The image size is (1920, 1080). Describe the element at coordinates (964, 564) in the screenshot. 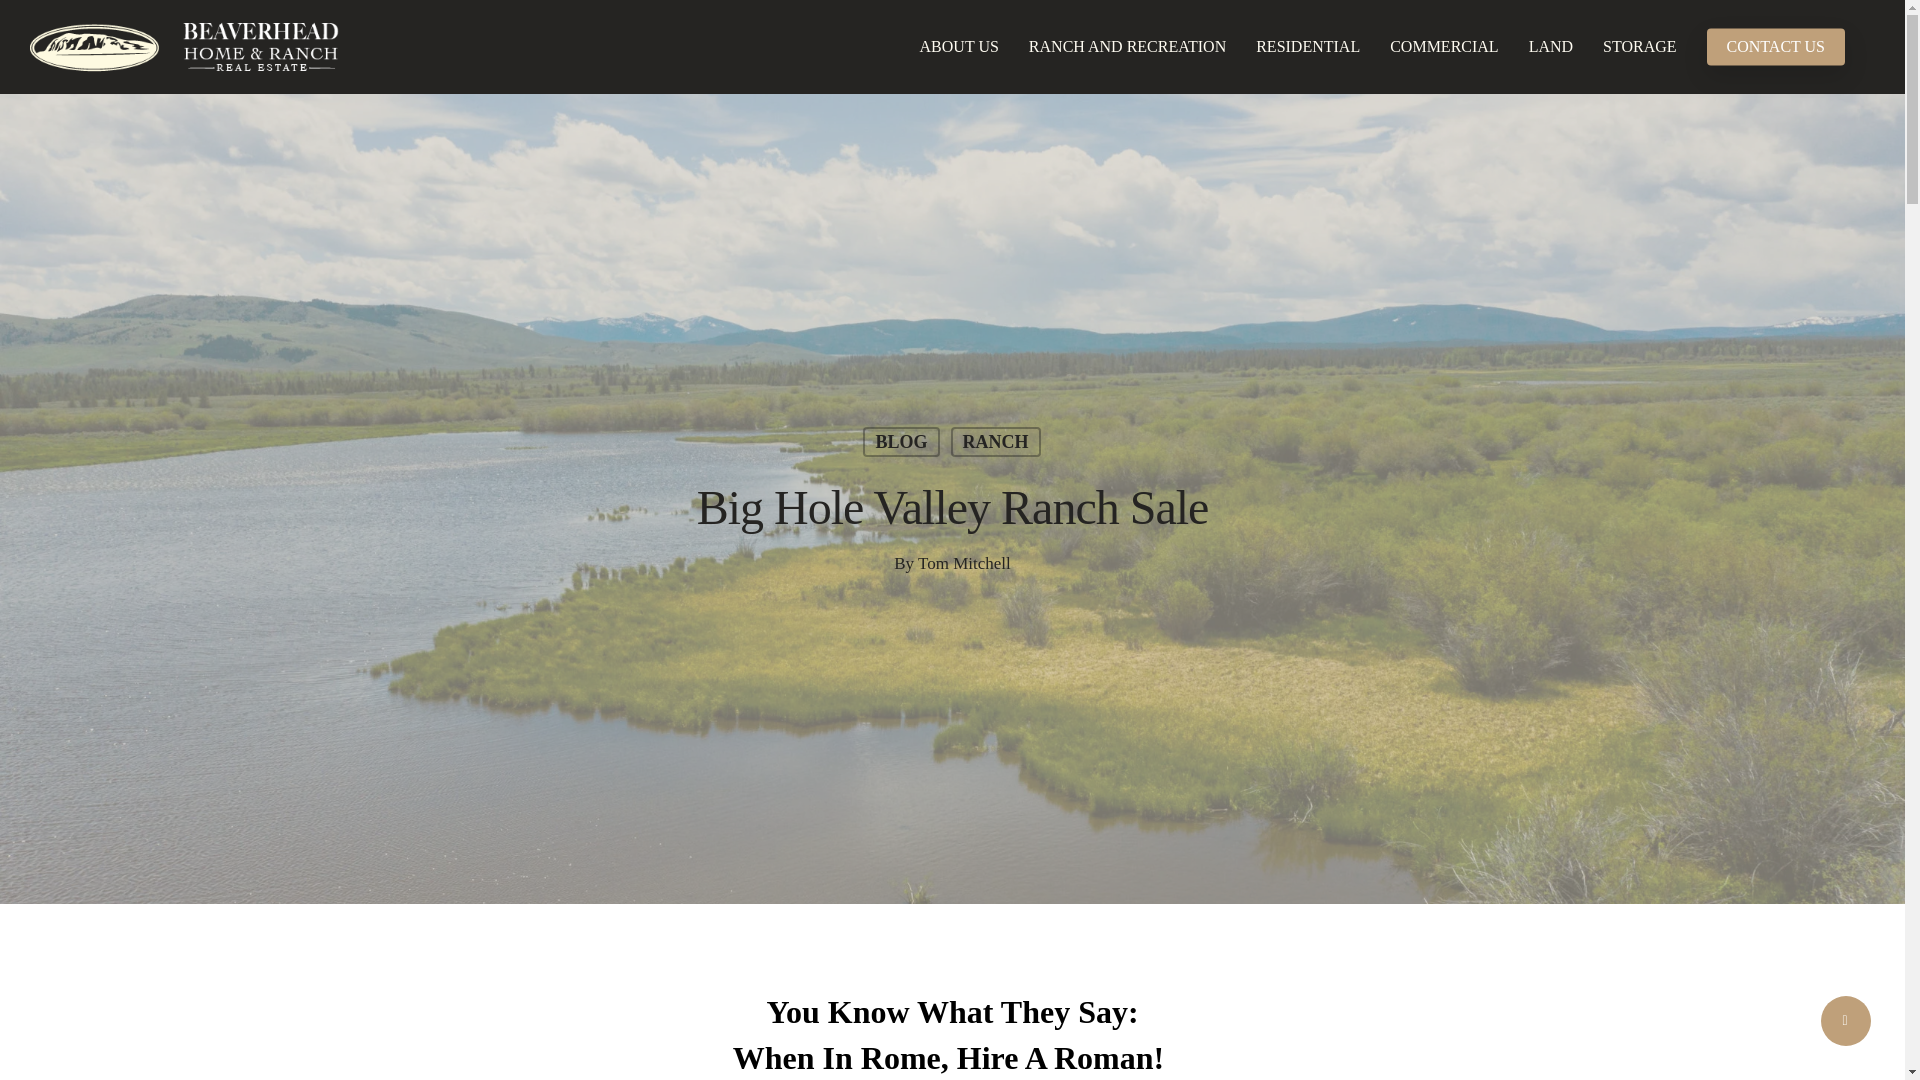

I see `Posts by Tom Mitchell` at that location.